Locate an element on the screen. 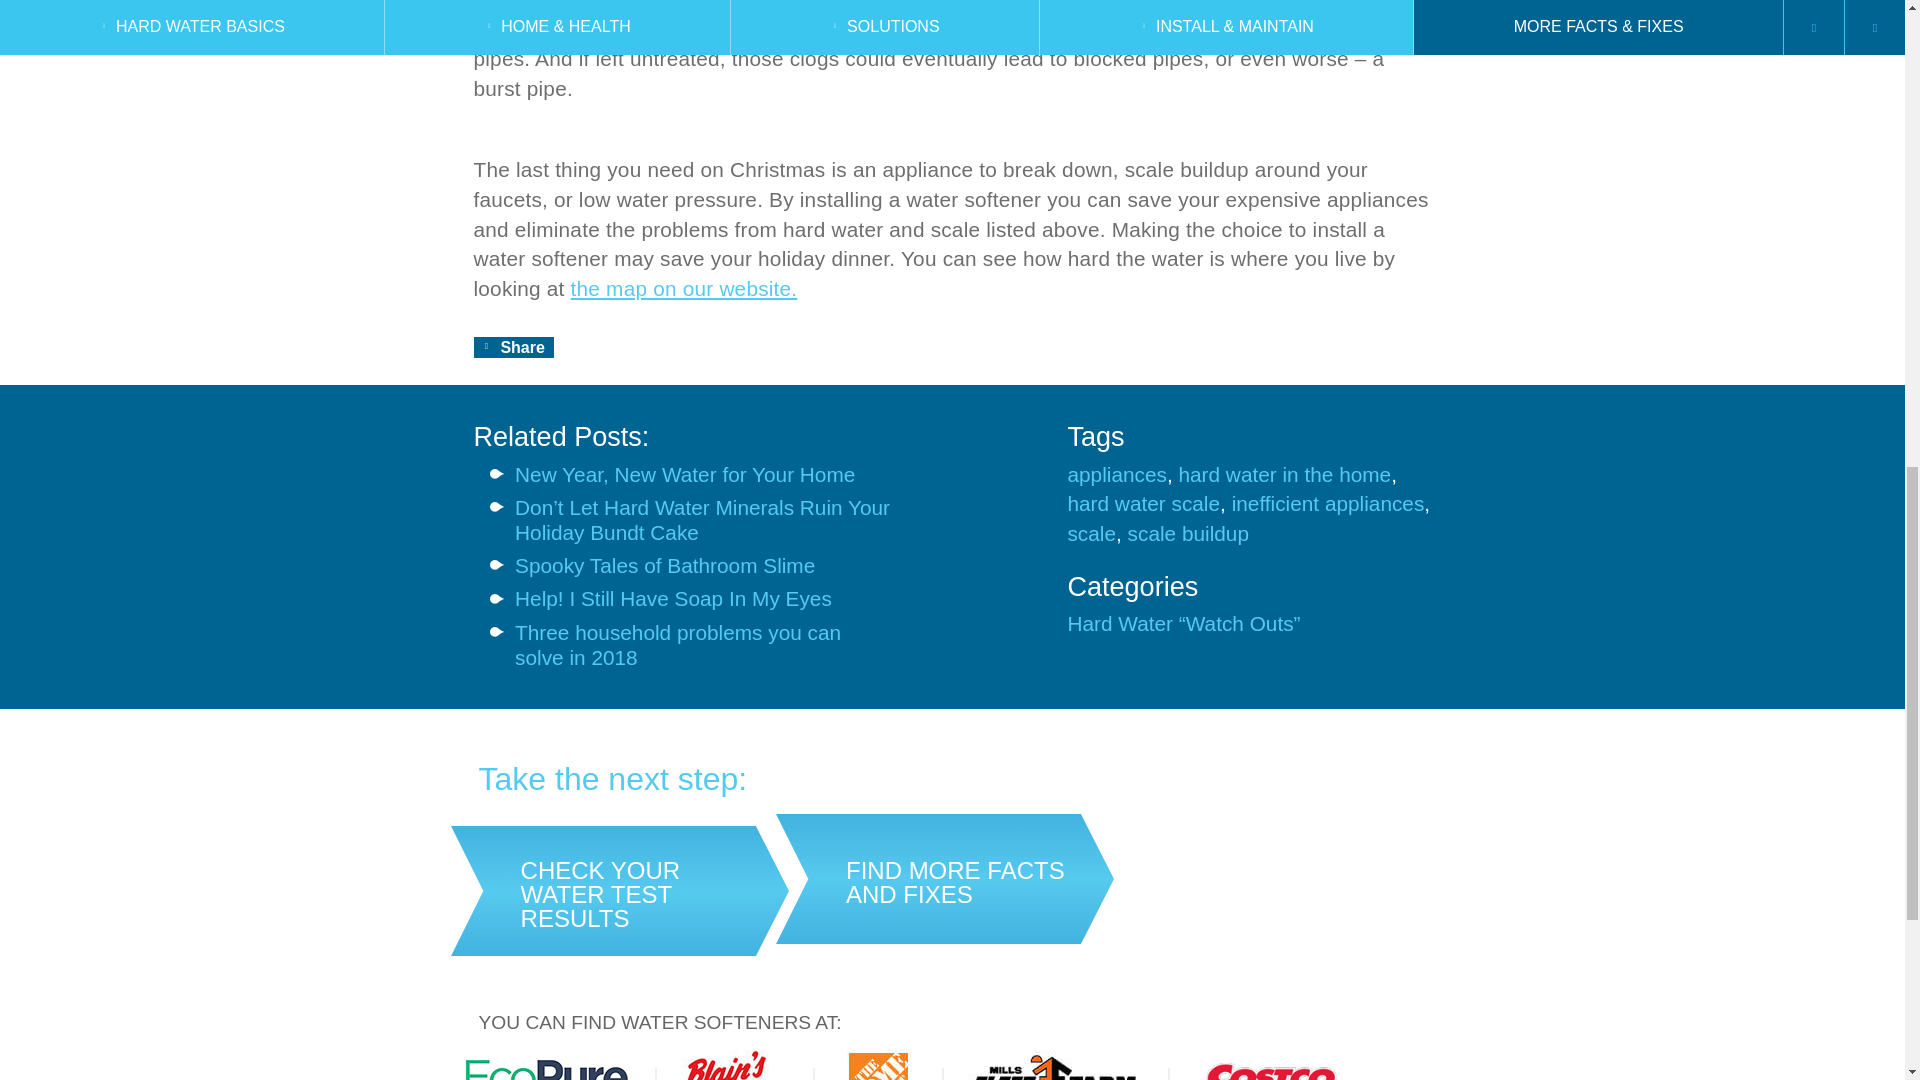 Image resolution: width=1920 pixels, height=1080 pixels. appliances is located at coordinates (1116, 475).